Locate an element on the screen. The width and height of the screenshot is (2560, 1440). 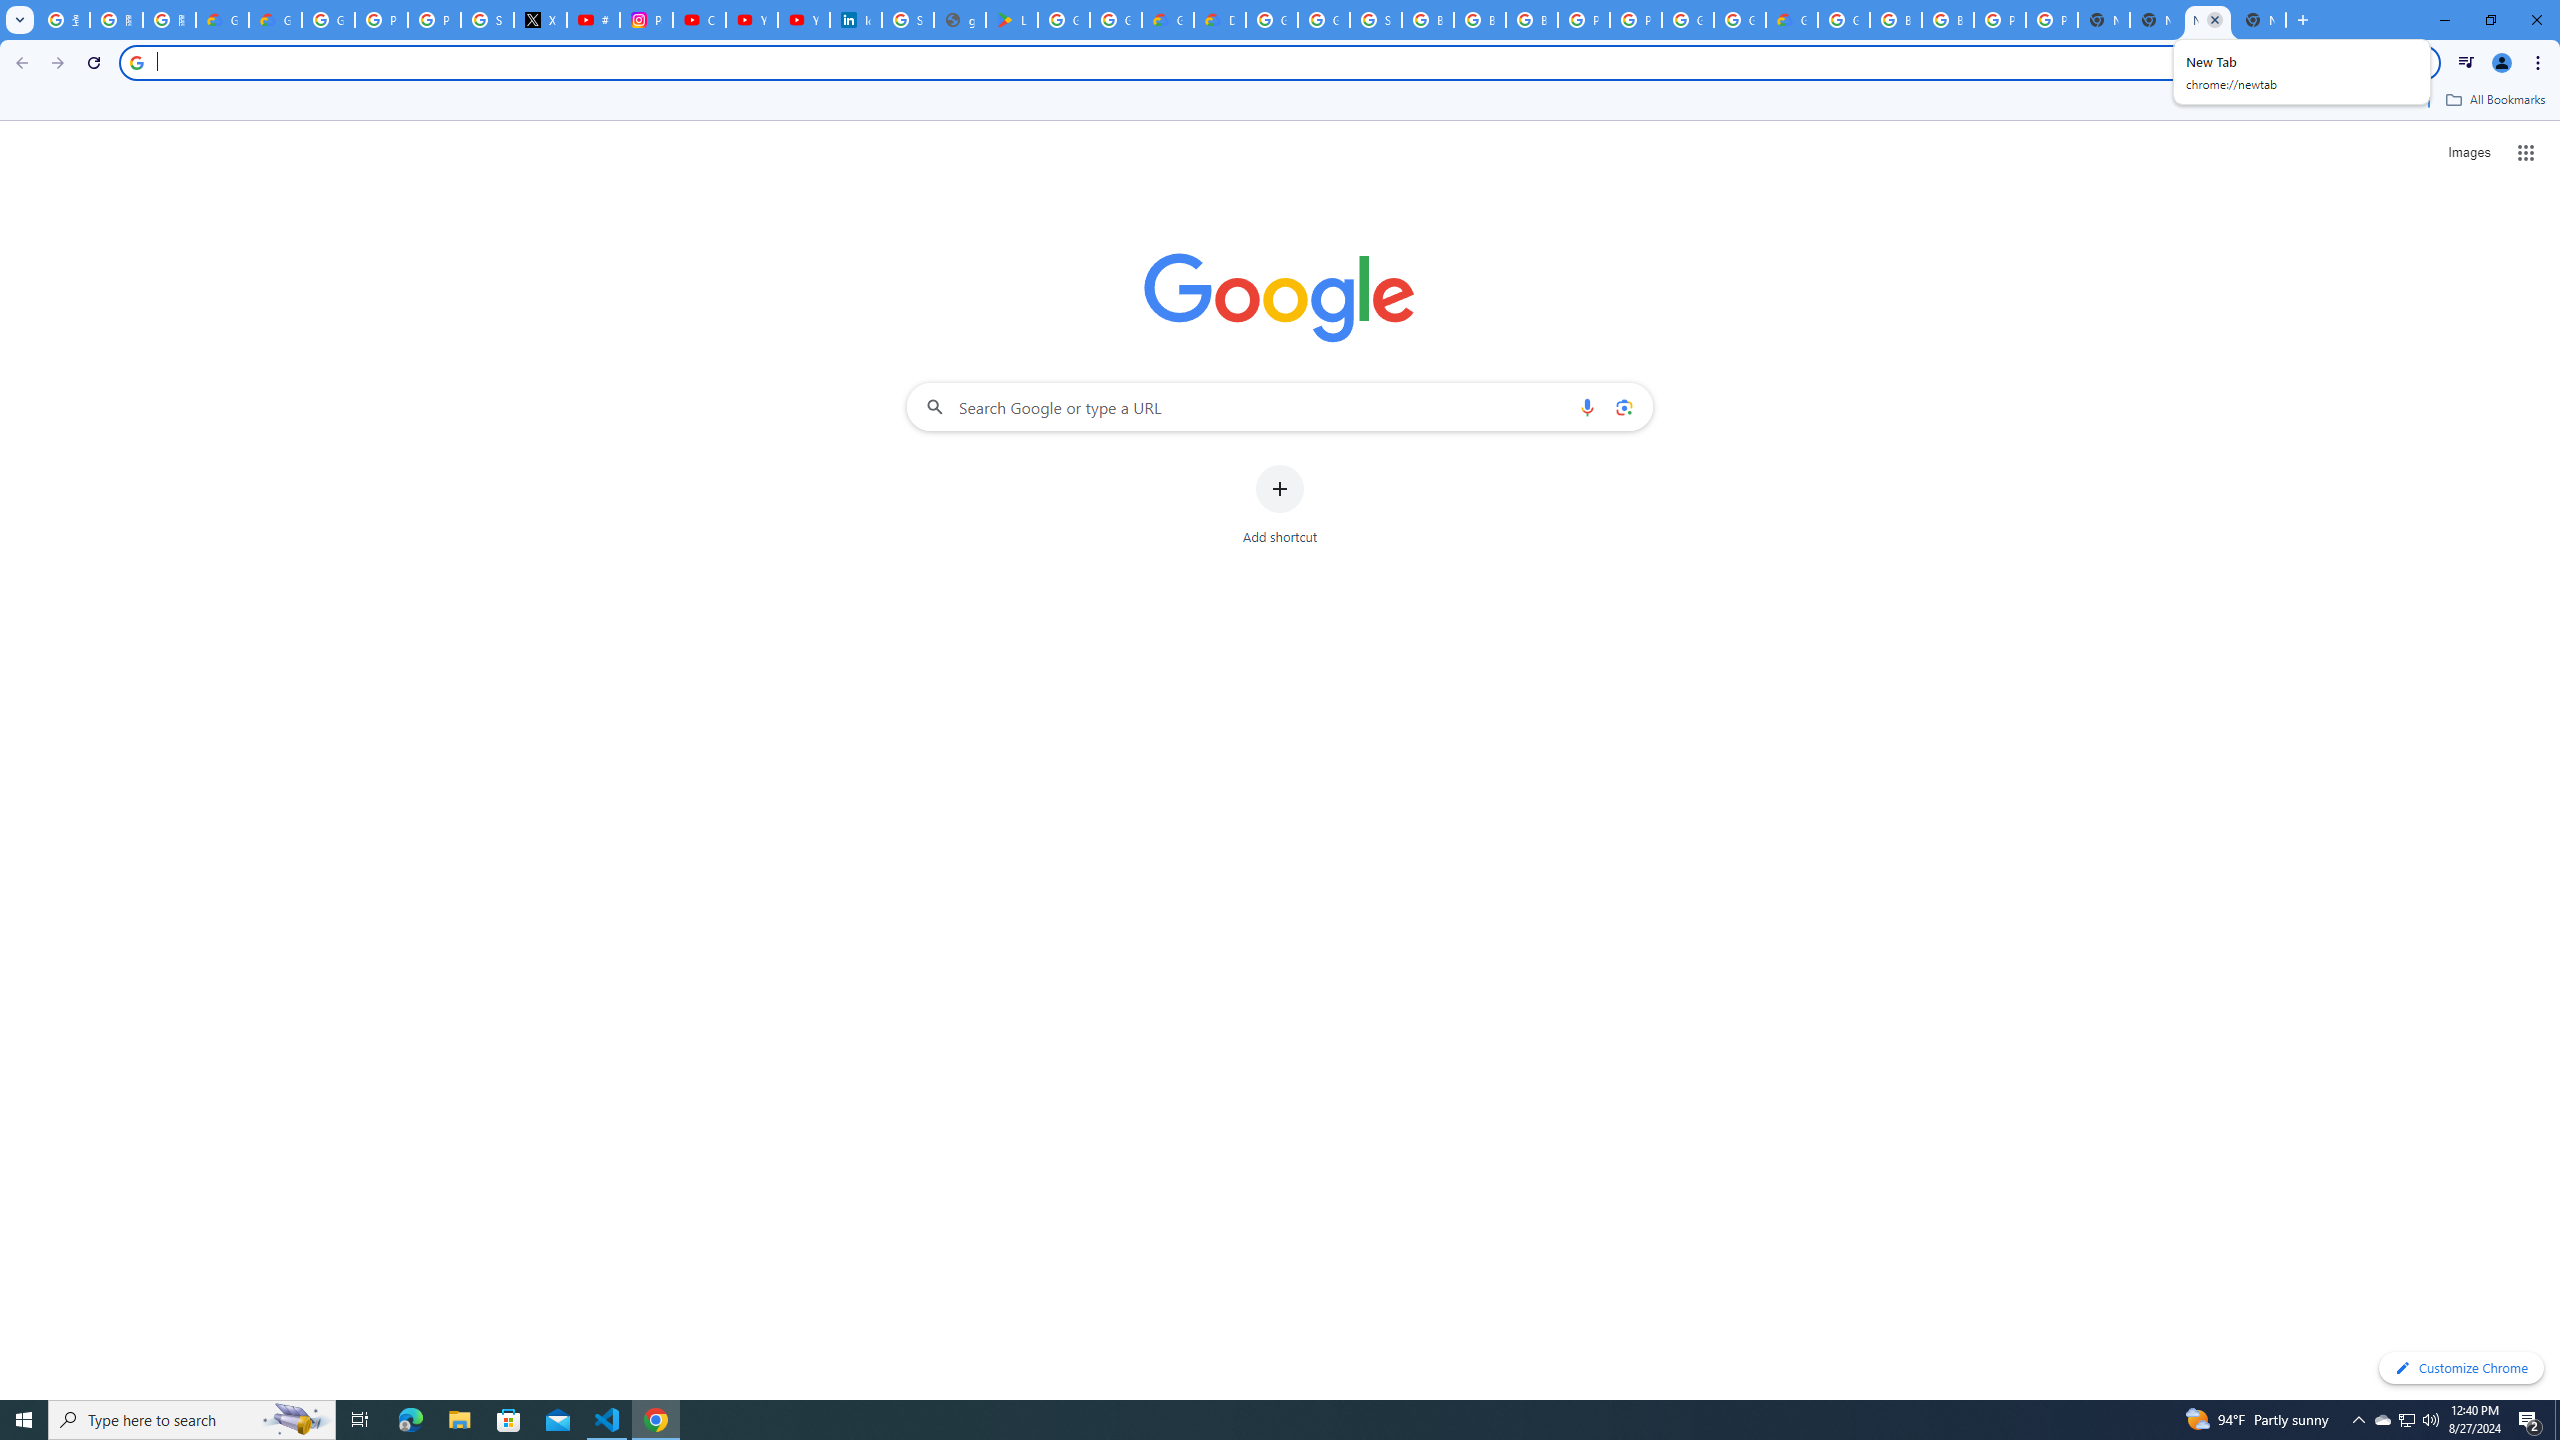
Last Shelter: Survival - Apps on Google Play is located at coordinates (1012, 20).